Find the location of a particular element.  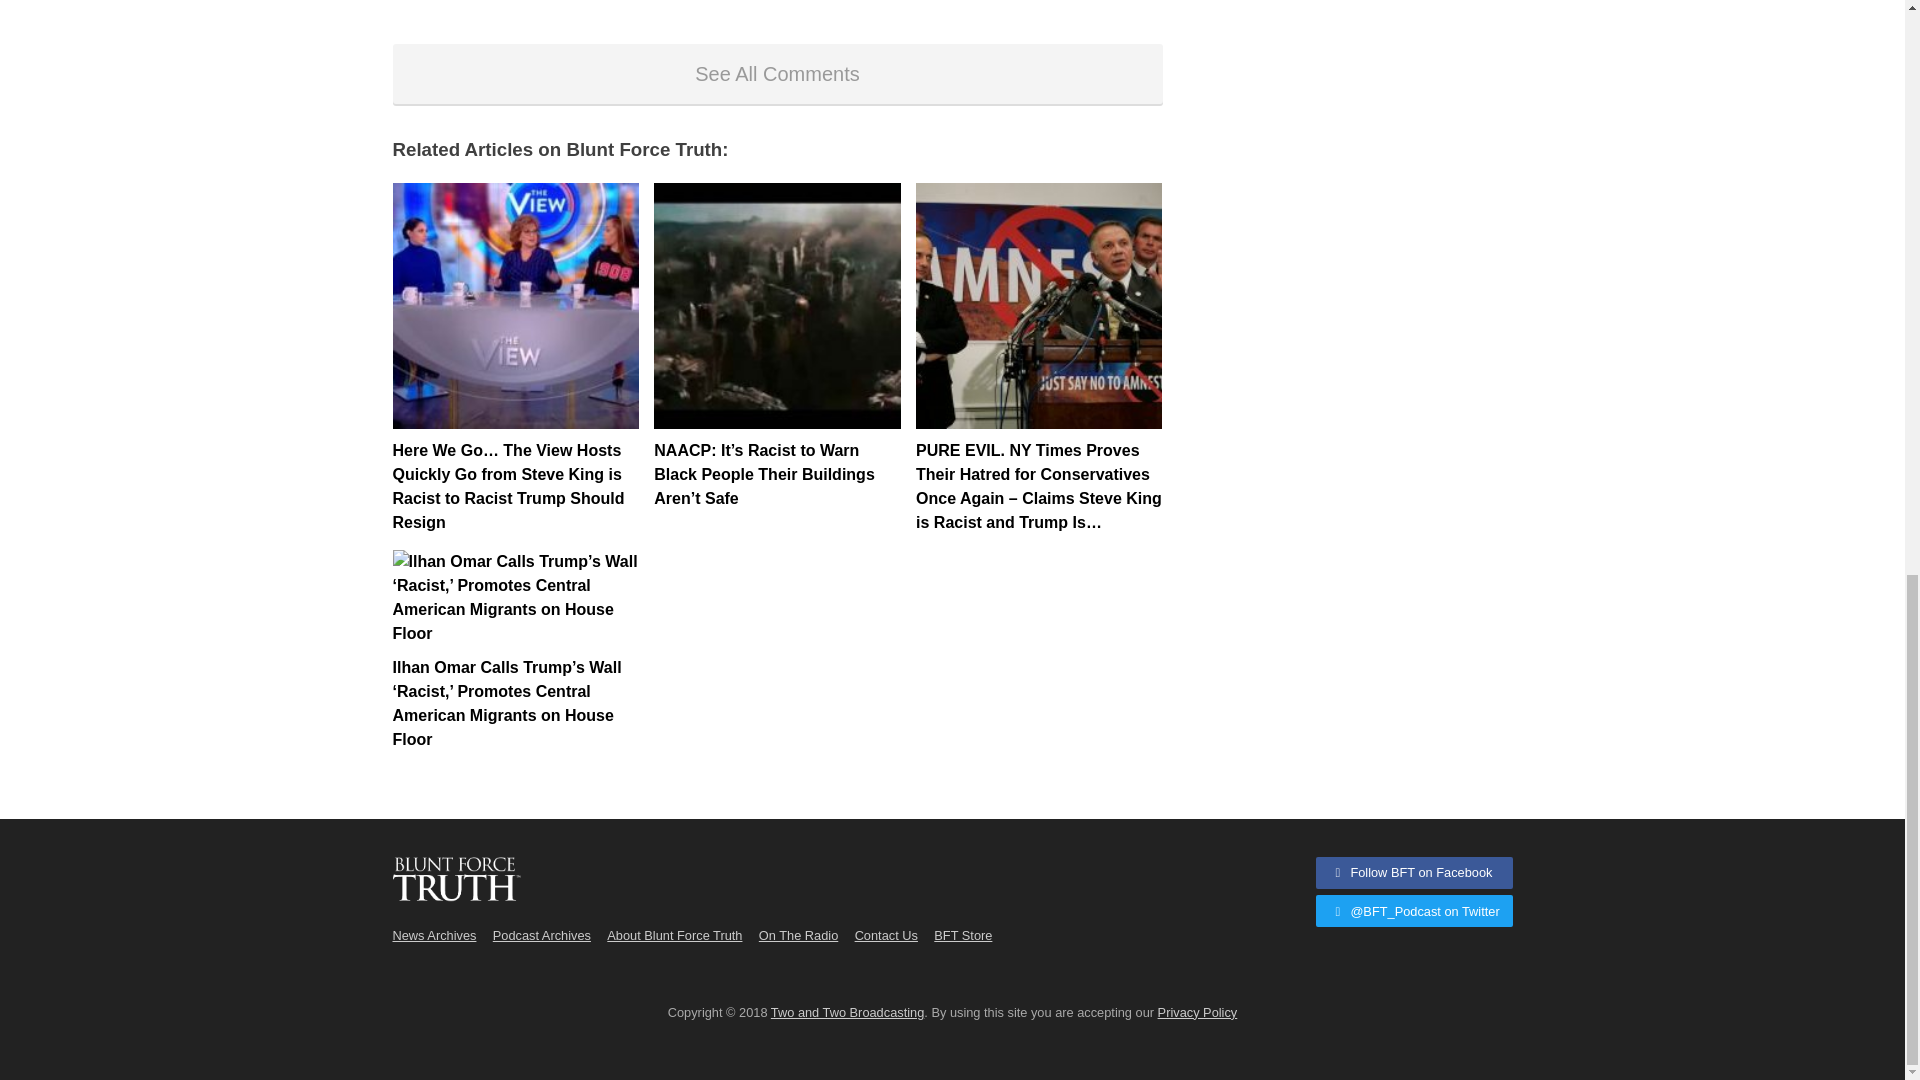

Two and Two Broadcasting is located at coordinates (847, 1012).